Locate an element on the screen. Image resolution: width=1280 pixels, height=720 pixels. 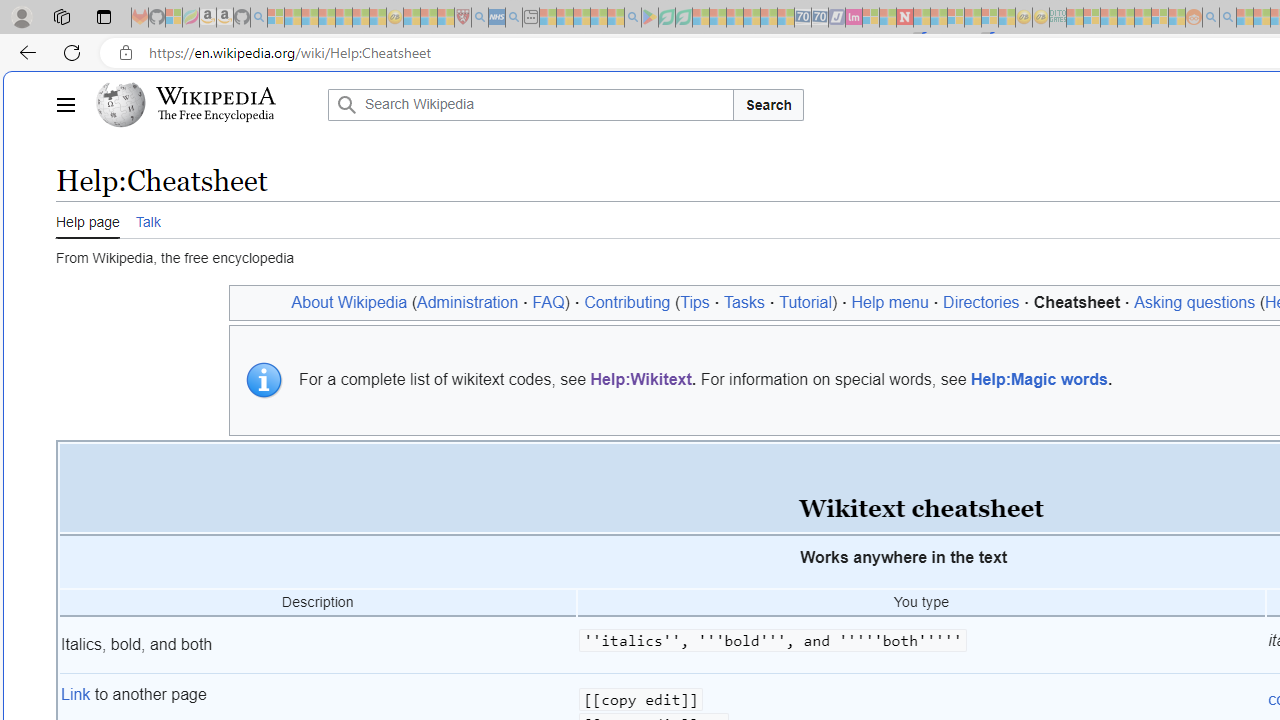
Description is located at coordinates (318, 603).